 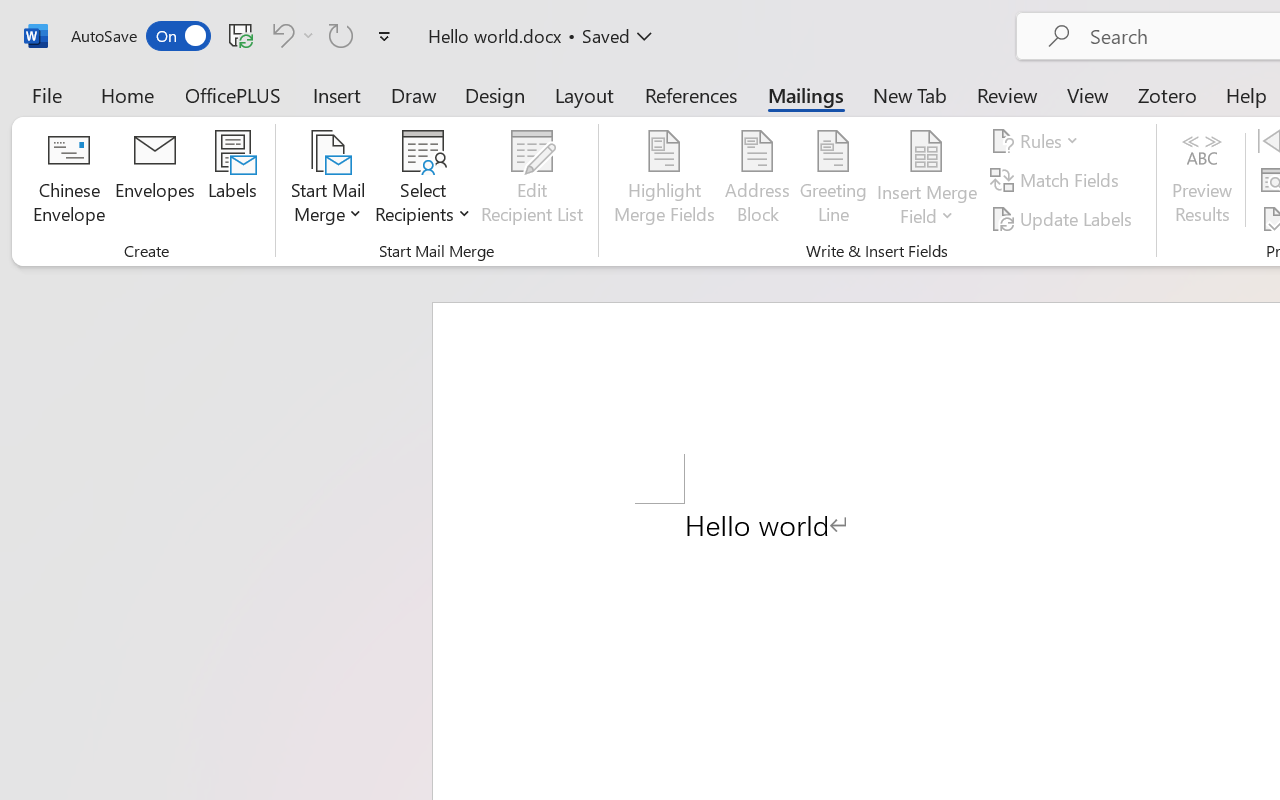 I want to click on References, so click(x=690, y=94).